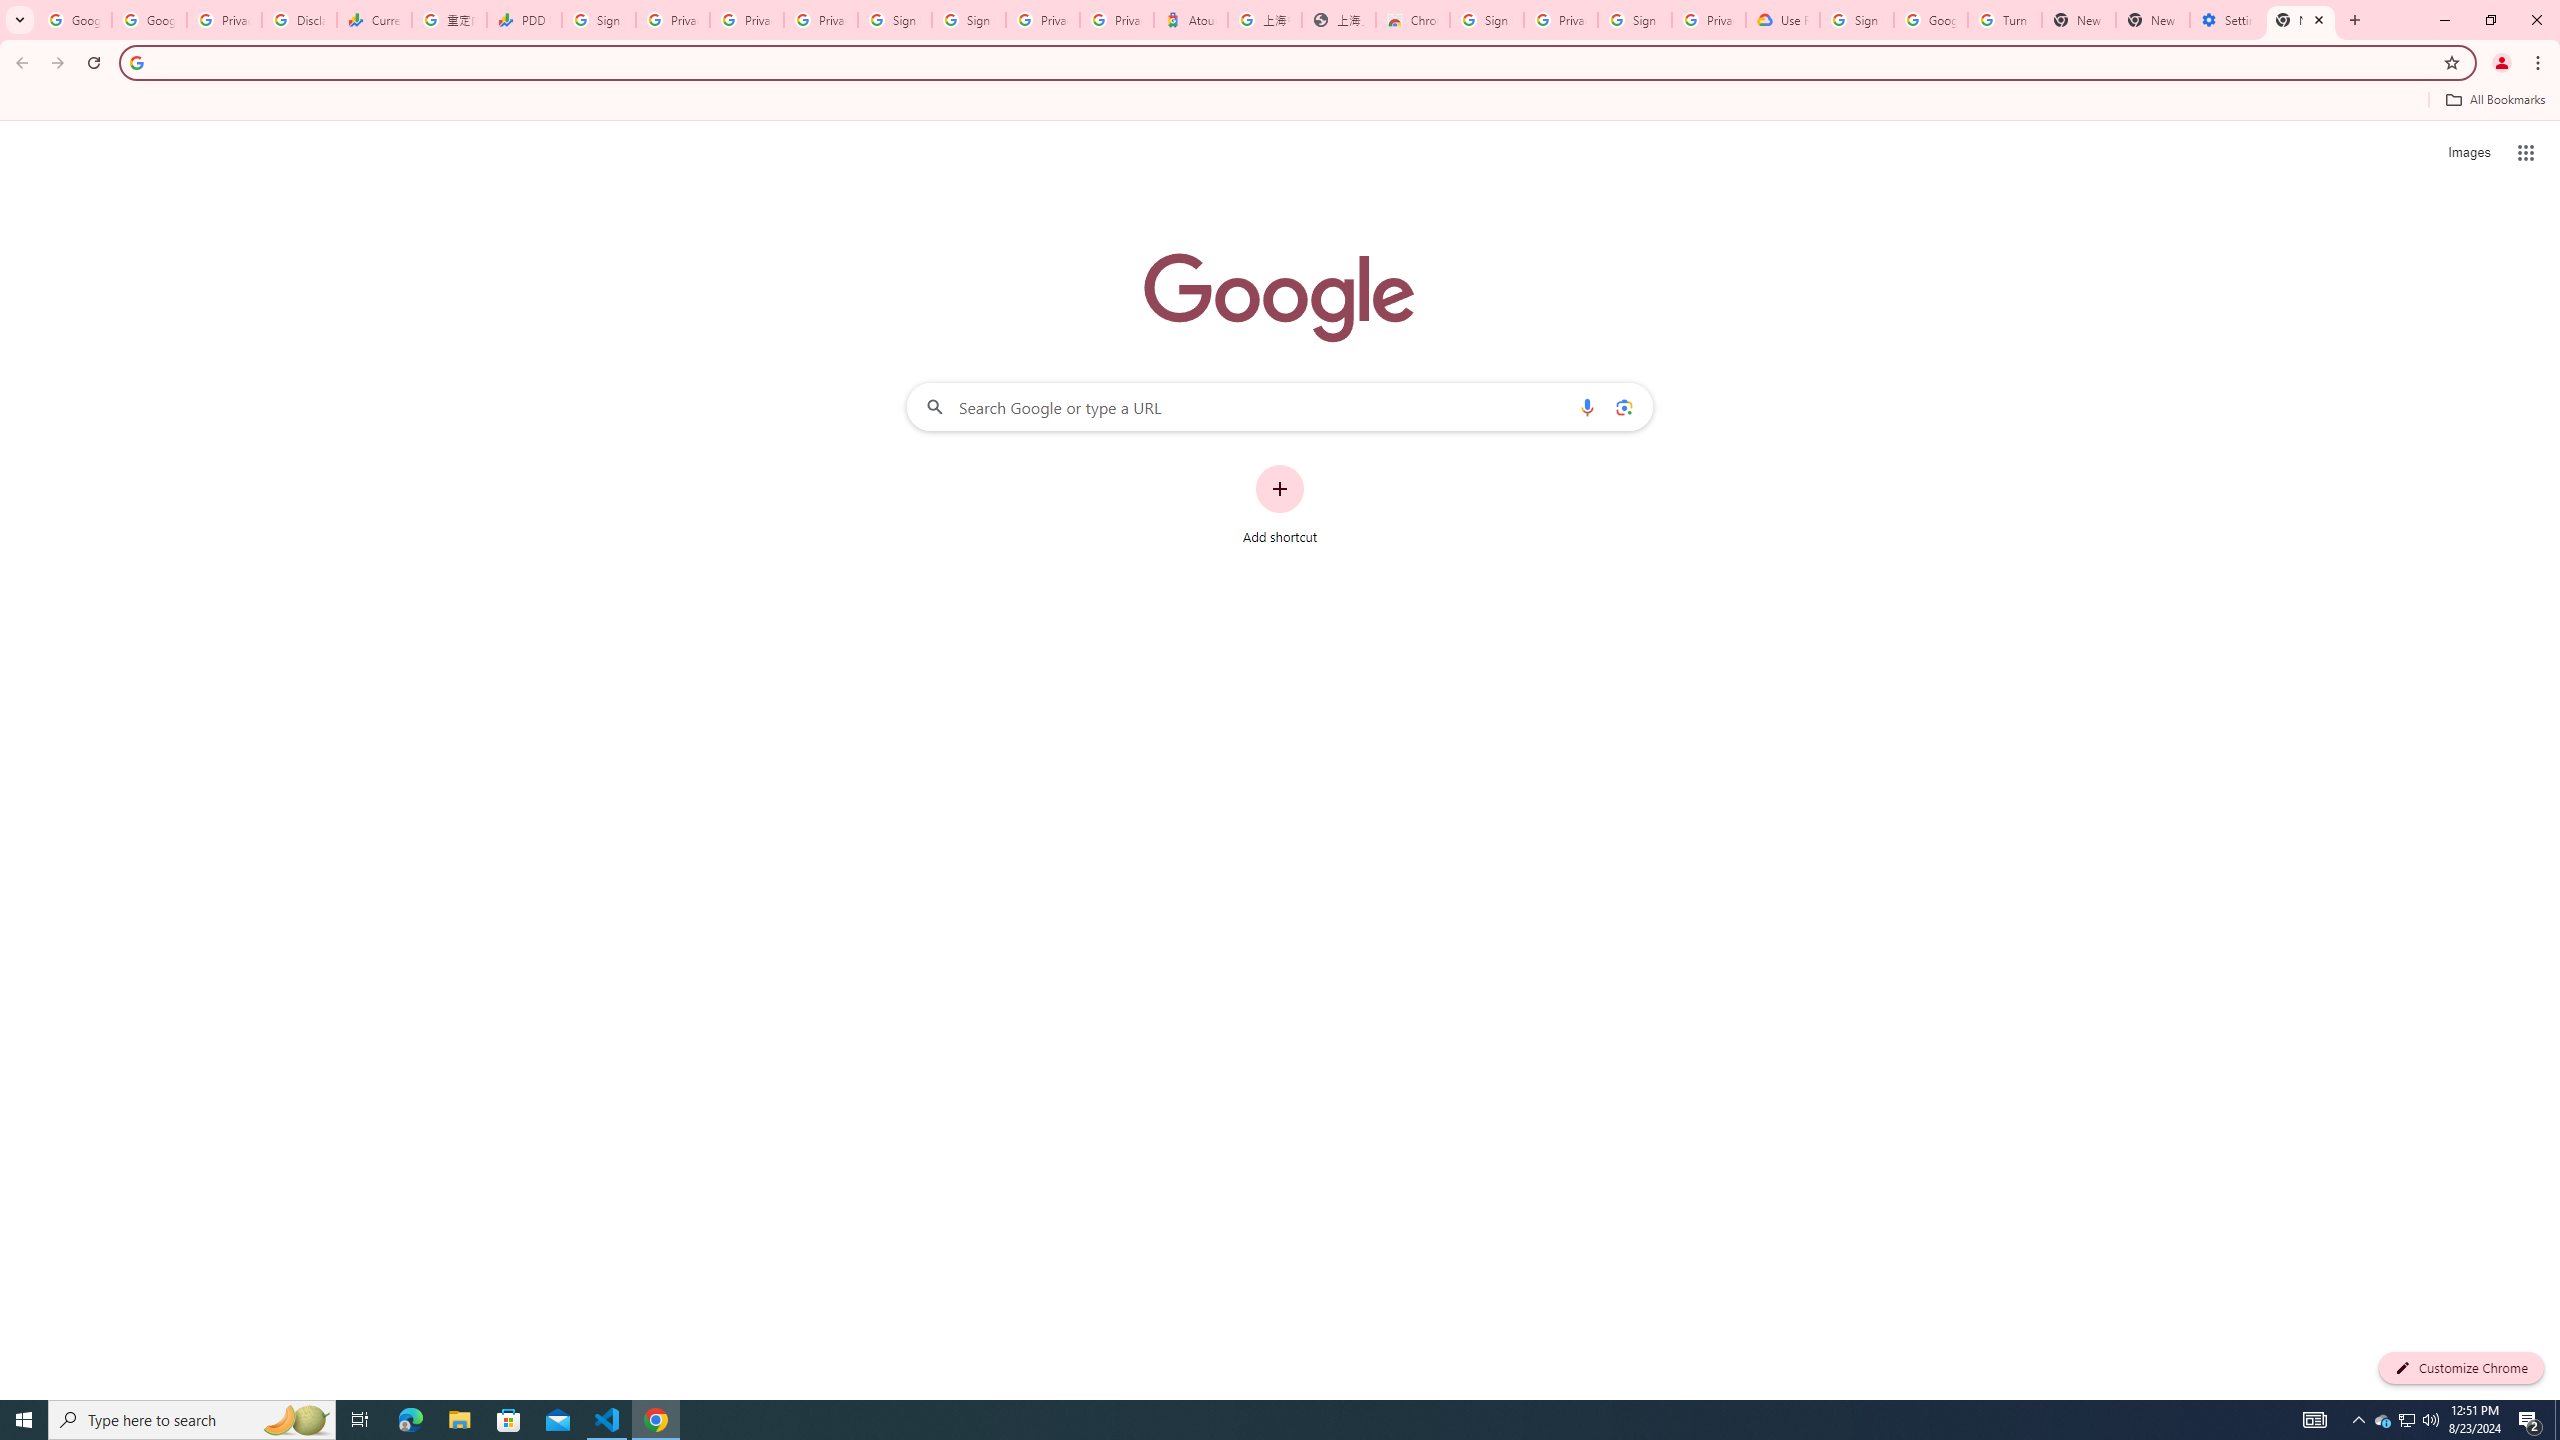  I want to click on Privacy Checkup, so click(821, 20).